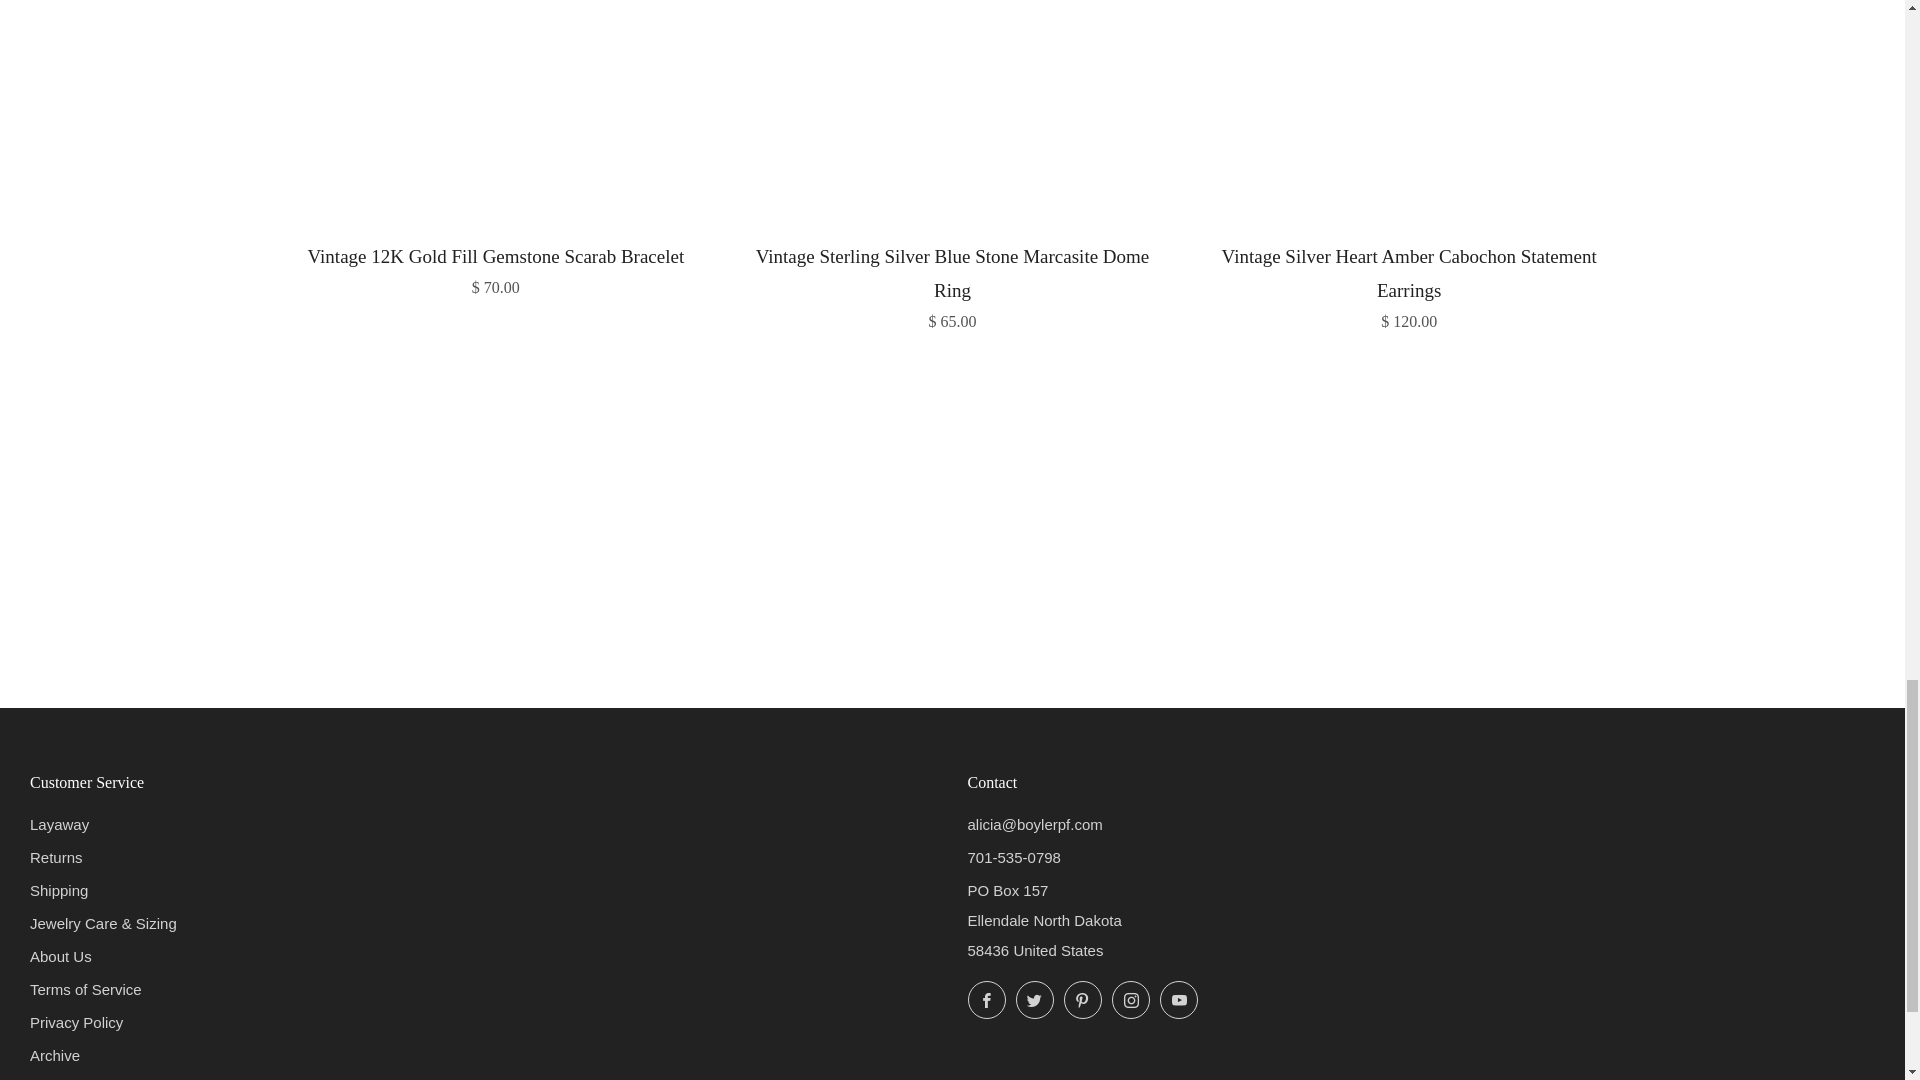  I want to click on Vintage 12K Gold Fill Gemstone Scarab Bracelet, so click(496, 267).